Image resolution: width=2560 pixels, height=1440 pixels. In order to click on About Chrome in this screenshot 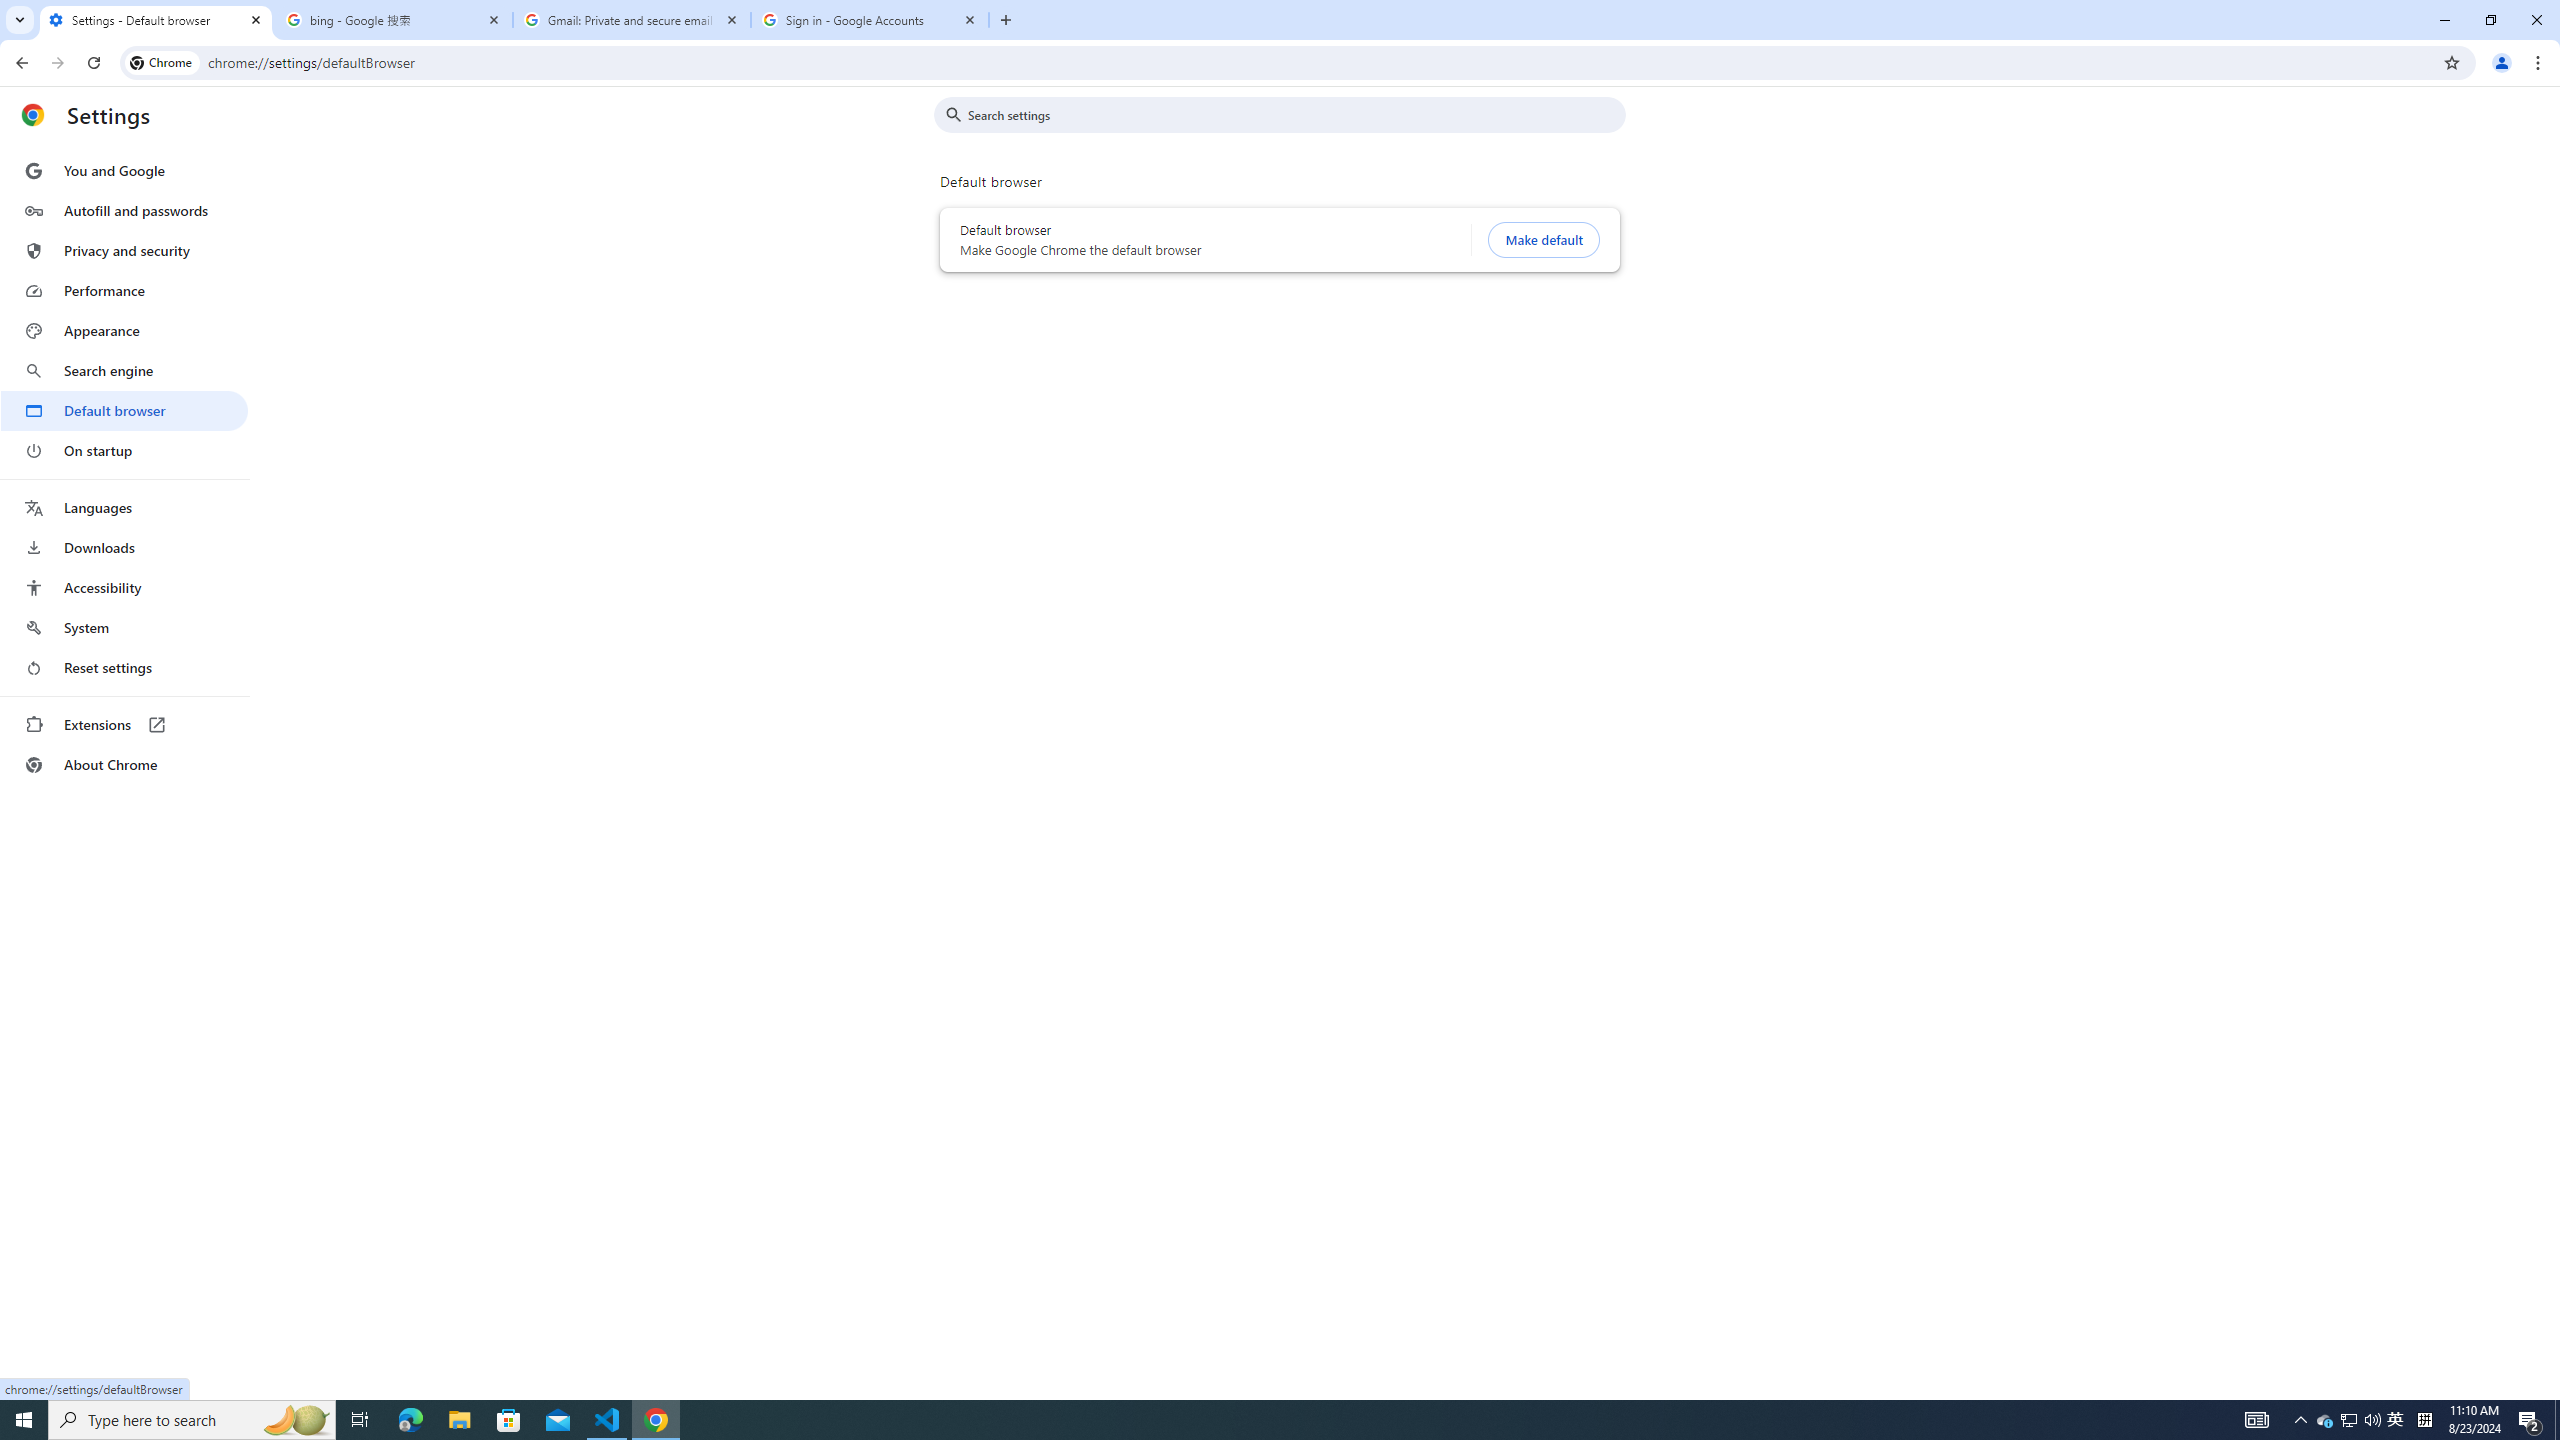, I will do `click(124, 764)`.